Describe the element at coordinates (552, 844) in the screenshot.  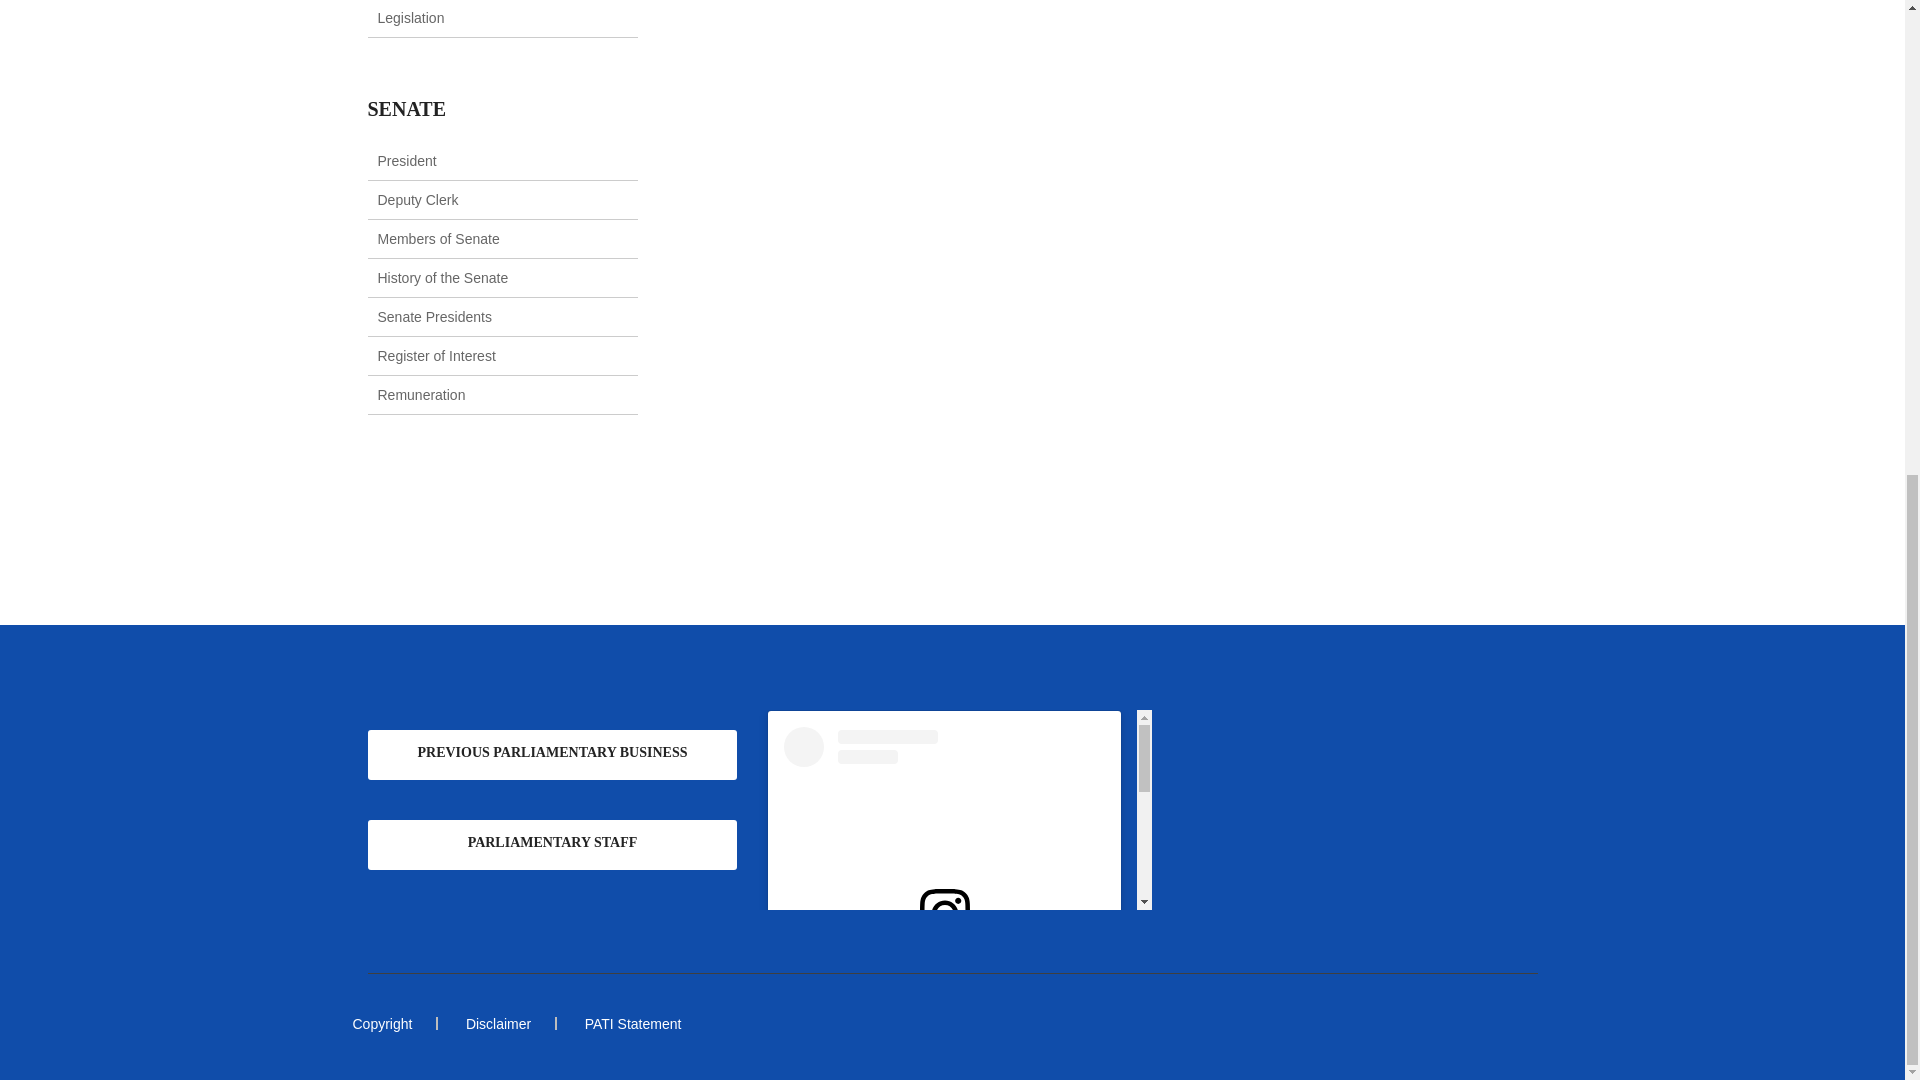
I see `PARLIAMENTARY STAFF` at that location.